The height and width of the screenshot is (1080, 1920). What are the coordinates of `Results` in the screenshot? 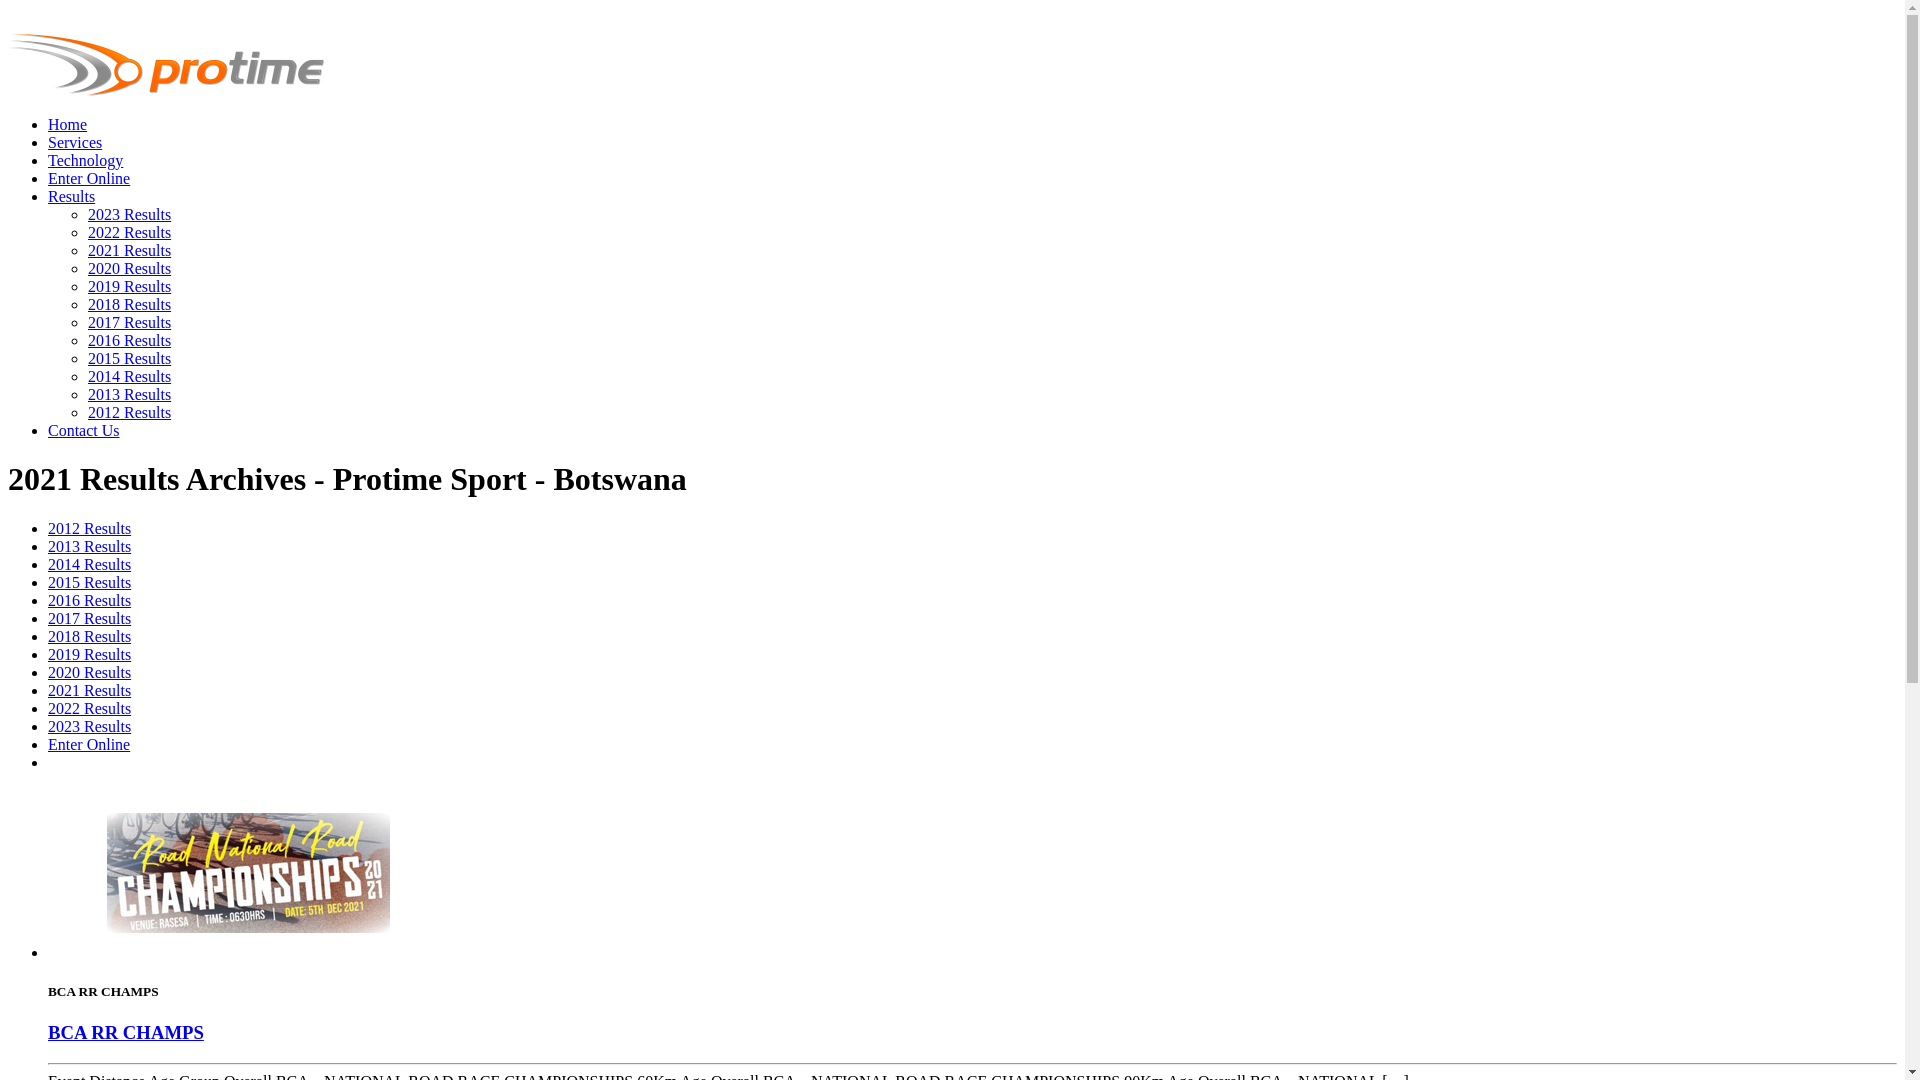 It's located at (72, 196).